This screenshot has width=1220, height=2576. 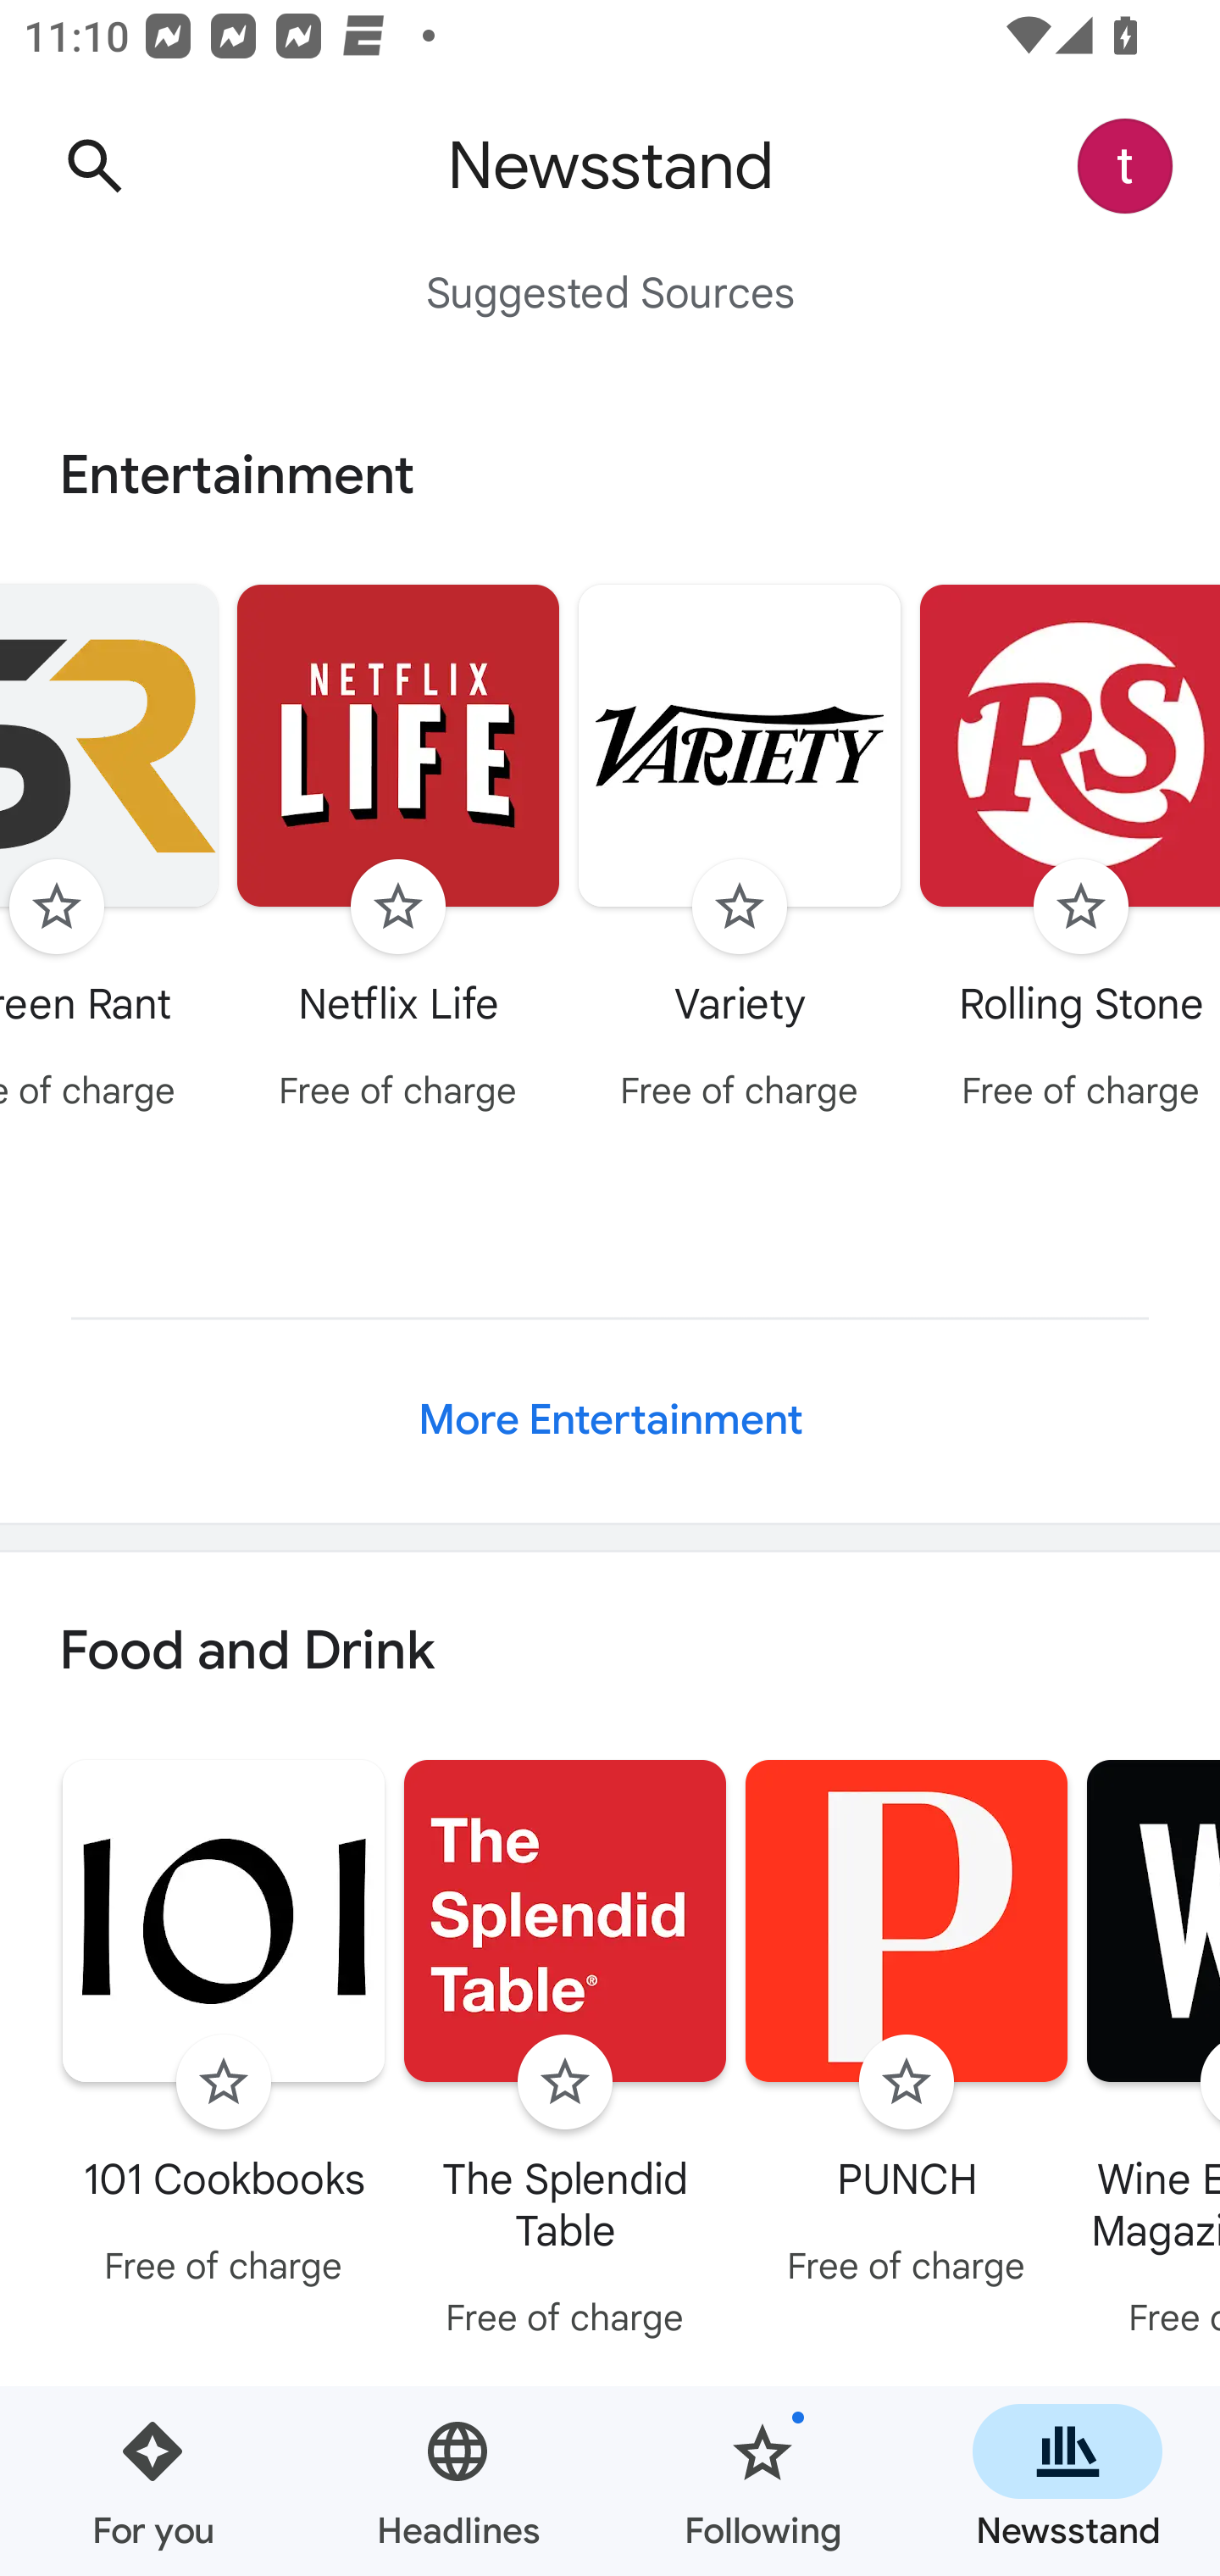 I want to click on Follow Rolling Stone Free of charge, so click(x=1066, y=851).